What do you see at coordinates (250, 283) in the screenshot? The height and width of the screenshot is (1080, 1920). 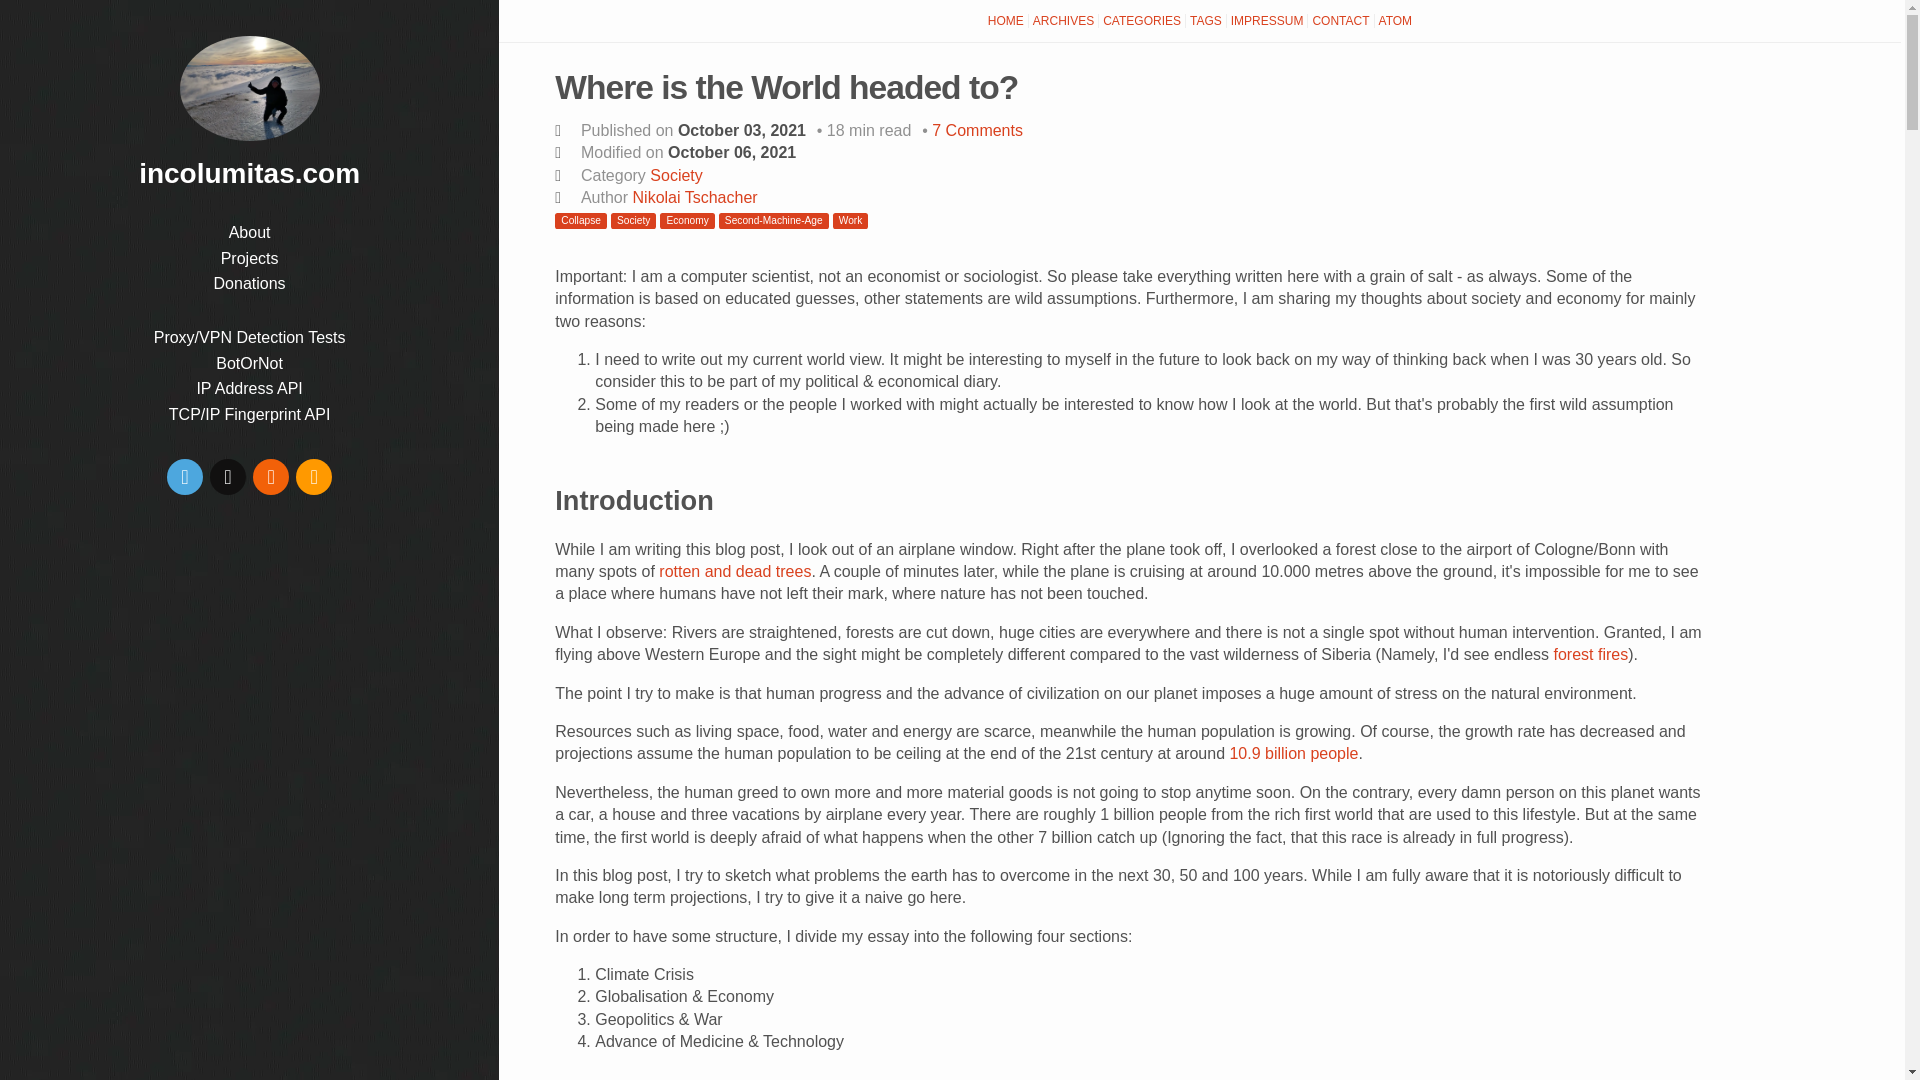 I see `Donations` at bounding box center [250, 283].